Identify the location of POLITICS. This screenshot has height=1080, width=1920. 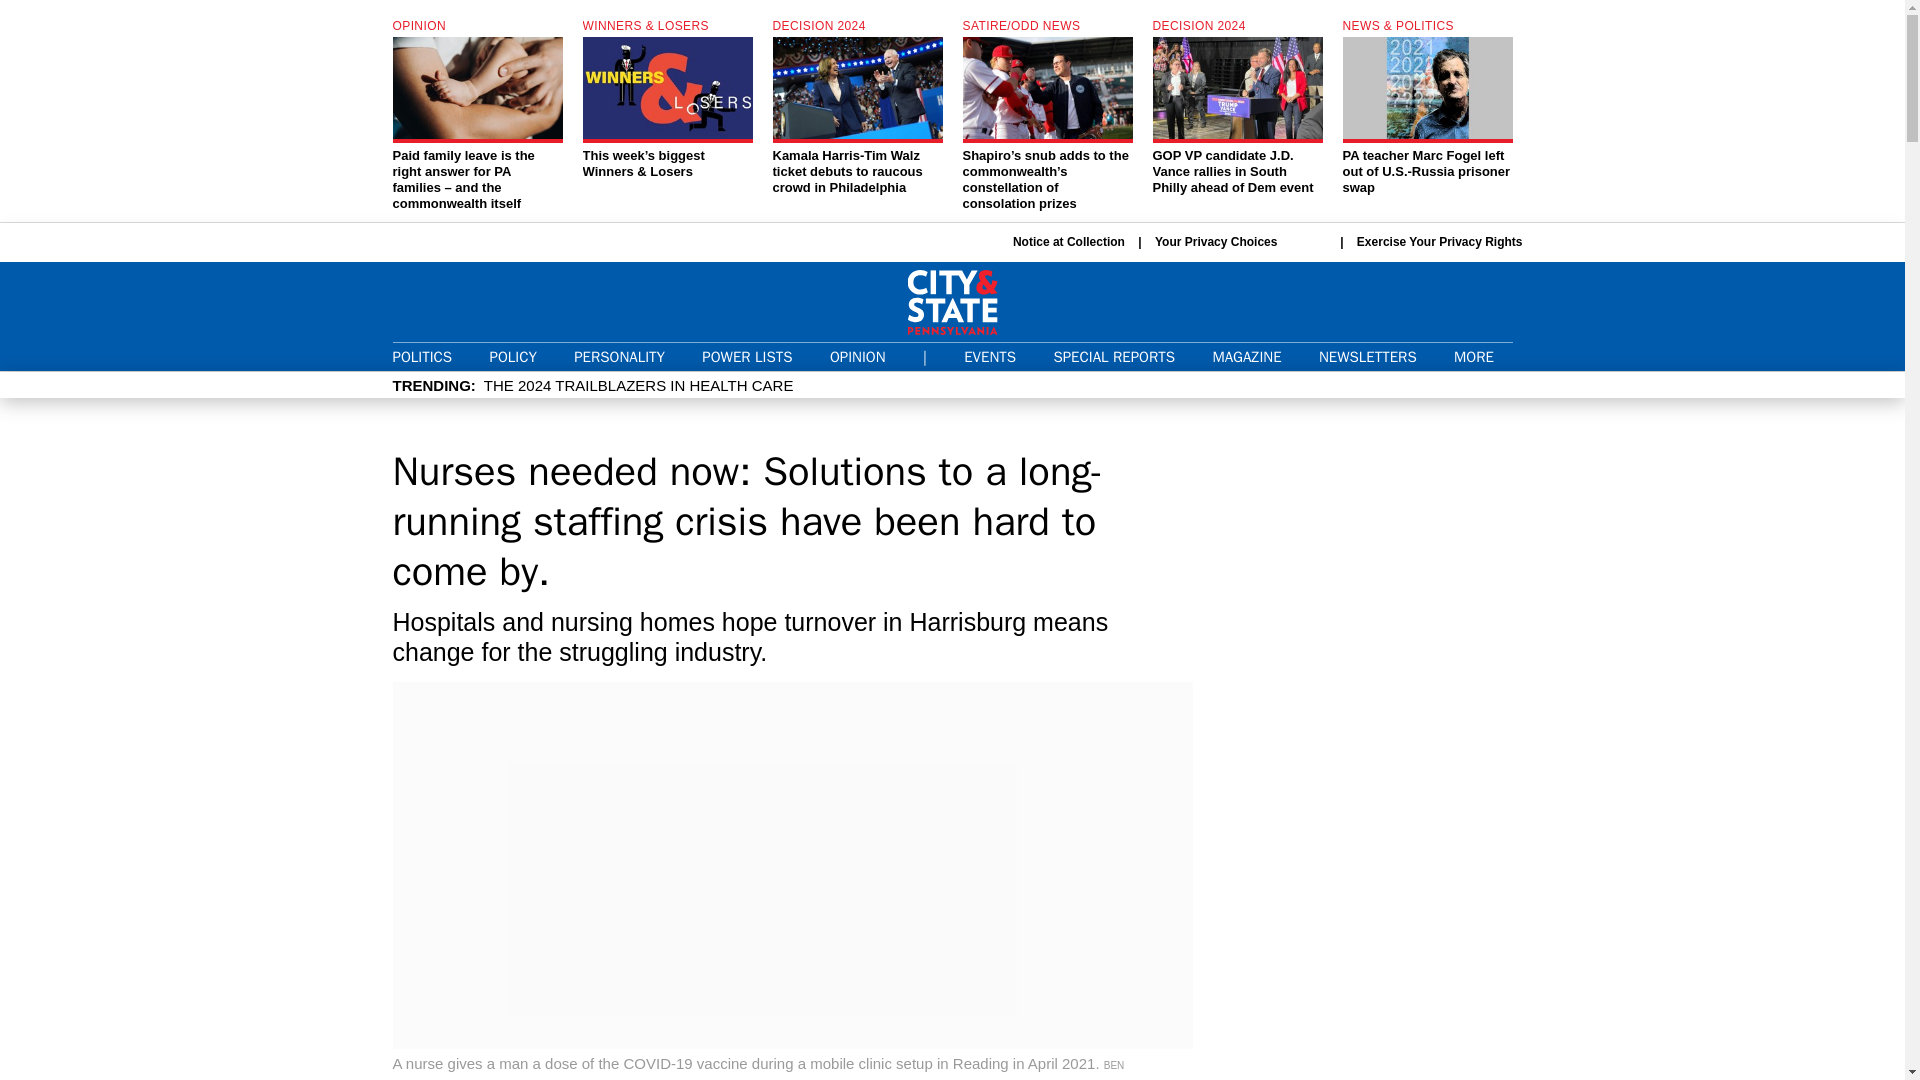
(421, 356).